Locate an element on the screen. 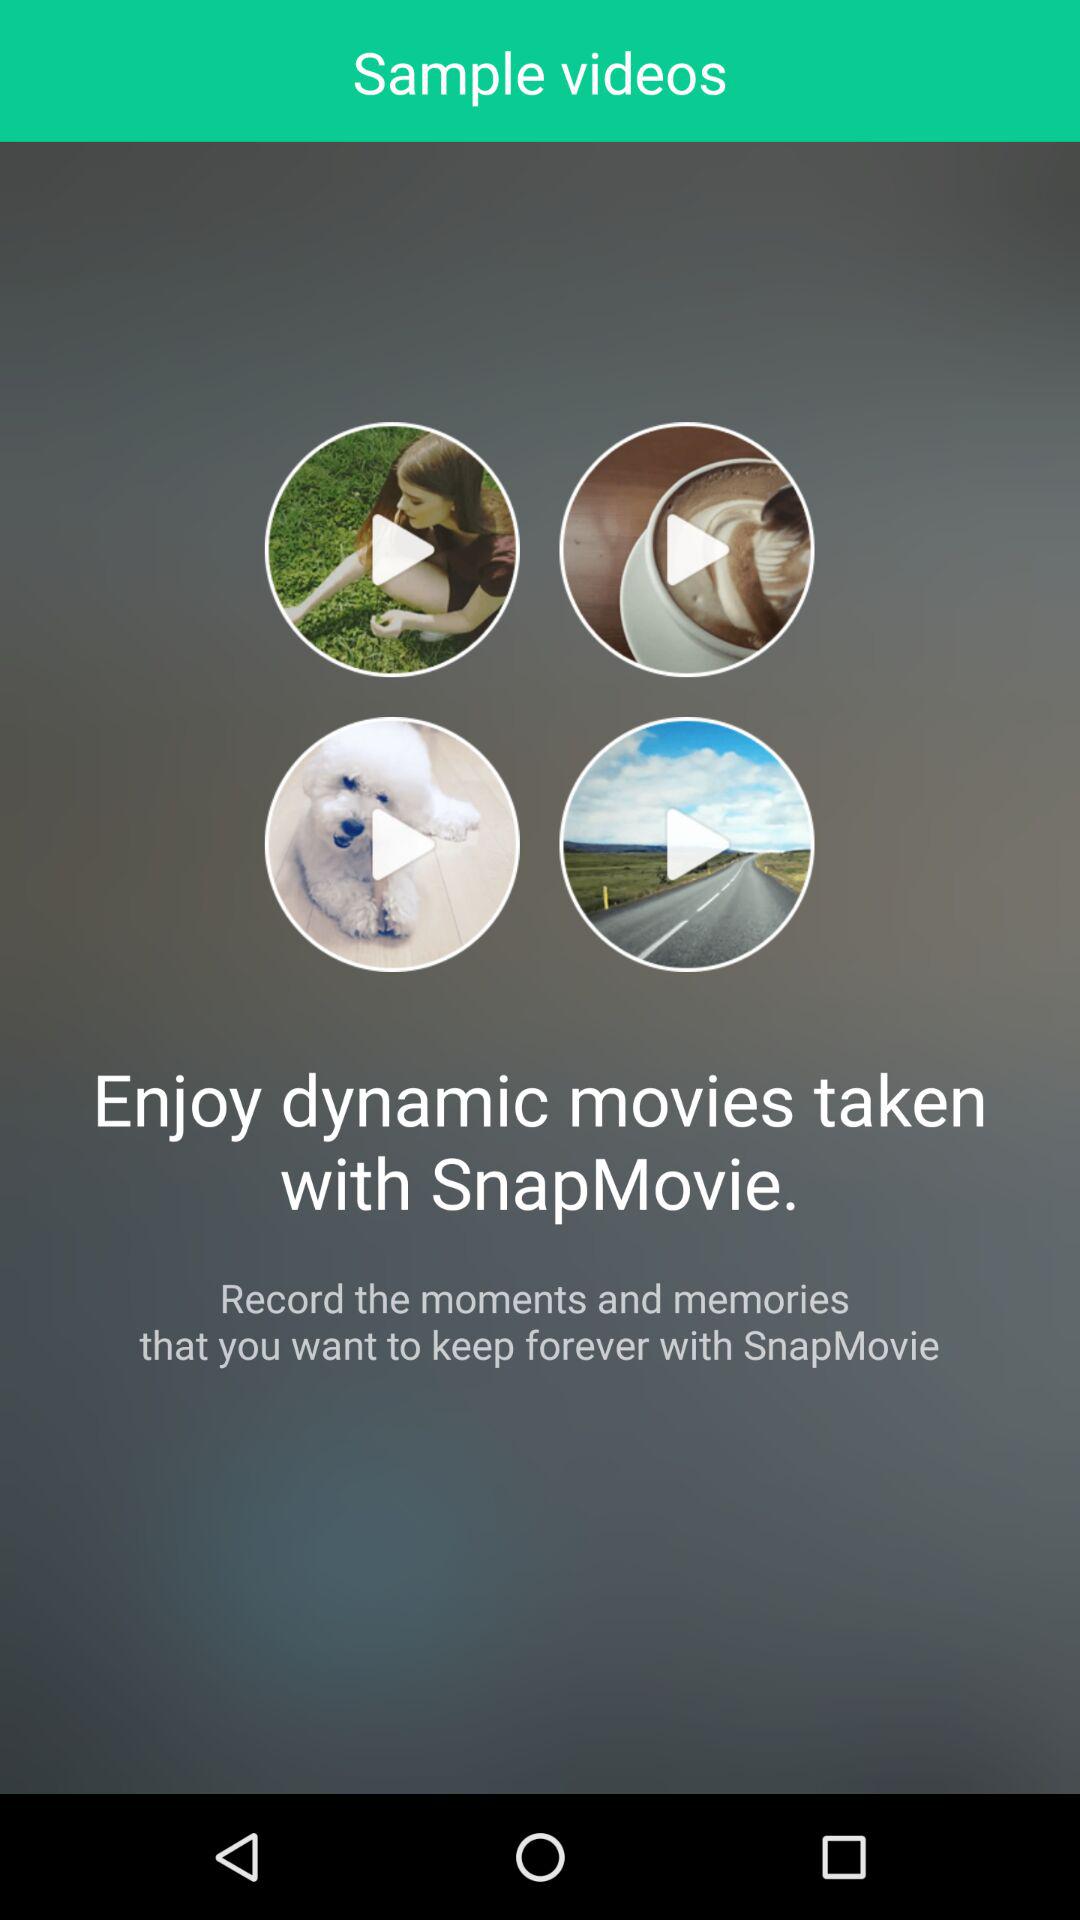 This screenshot has height=1920, width=1080. play this video is located at coordinates (392, 844).